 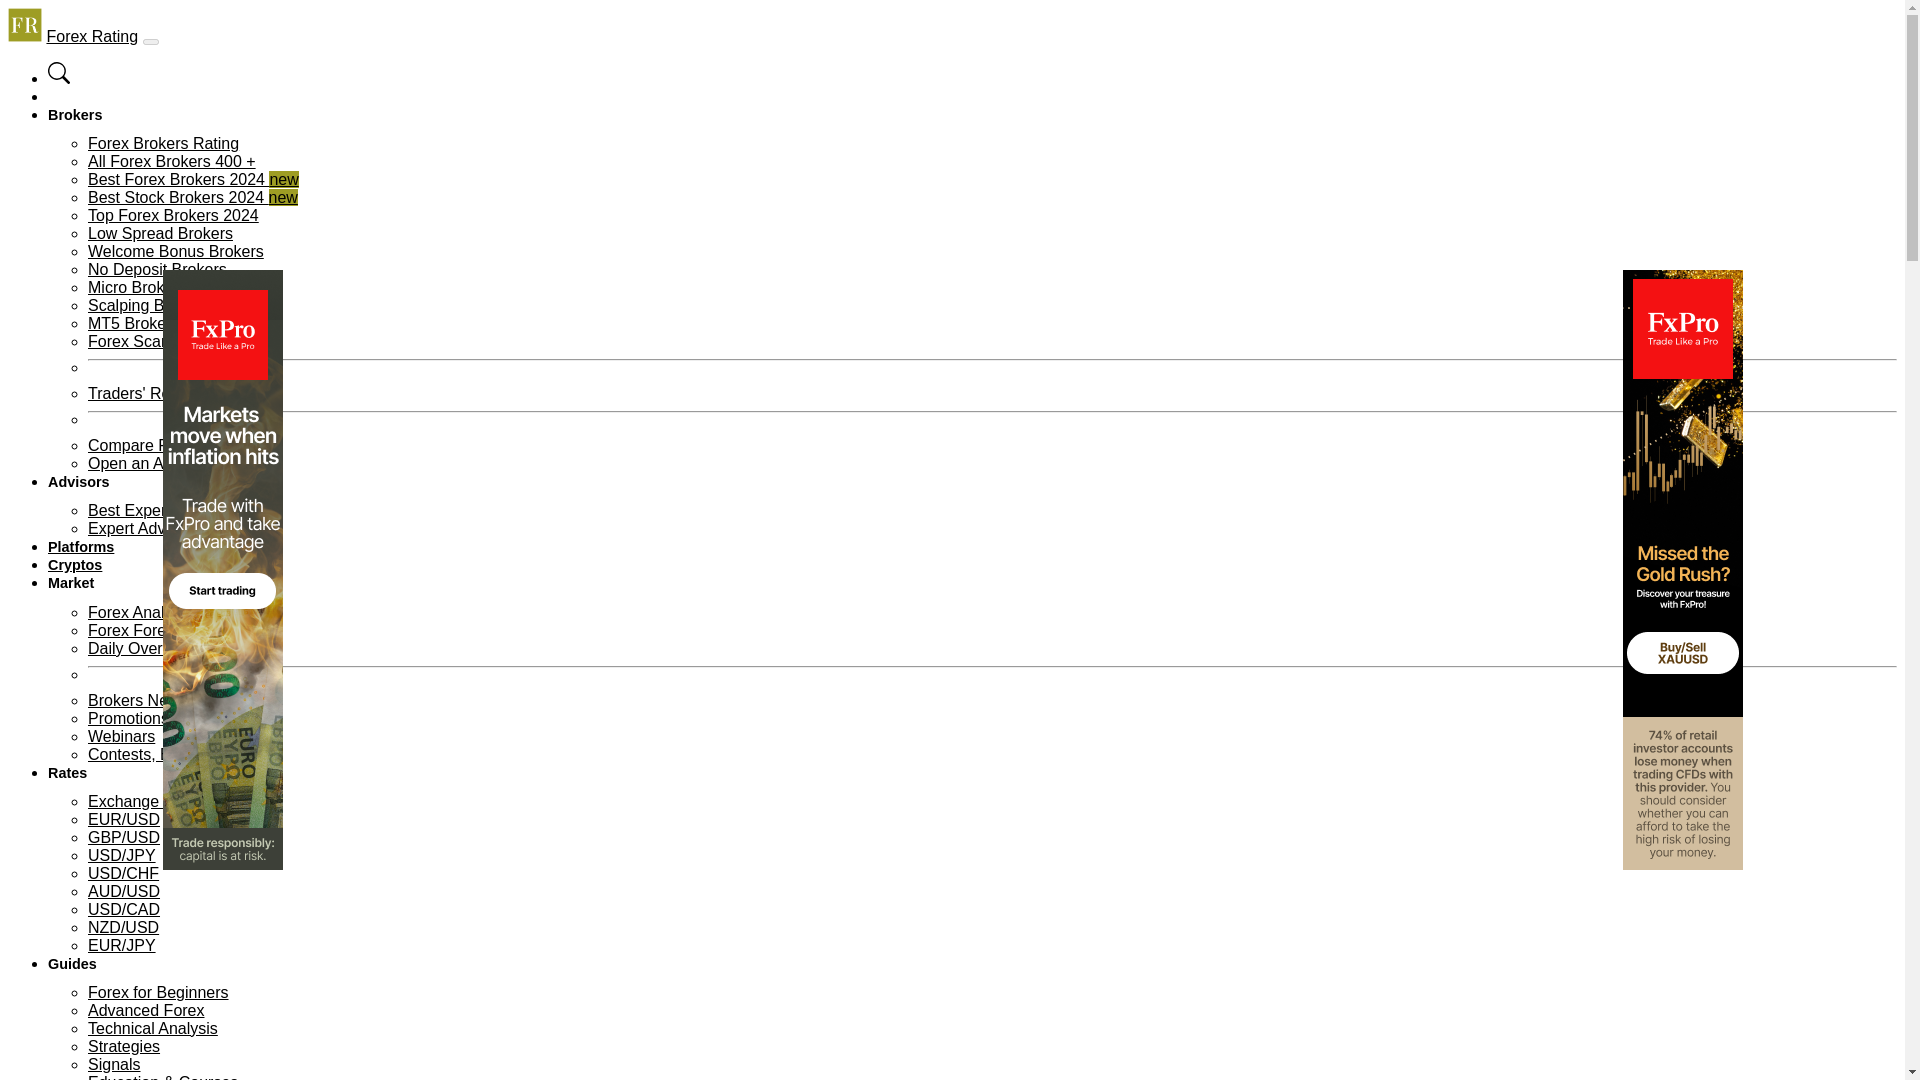 I want to click on Brokers News, so click(x=138, y=700).